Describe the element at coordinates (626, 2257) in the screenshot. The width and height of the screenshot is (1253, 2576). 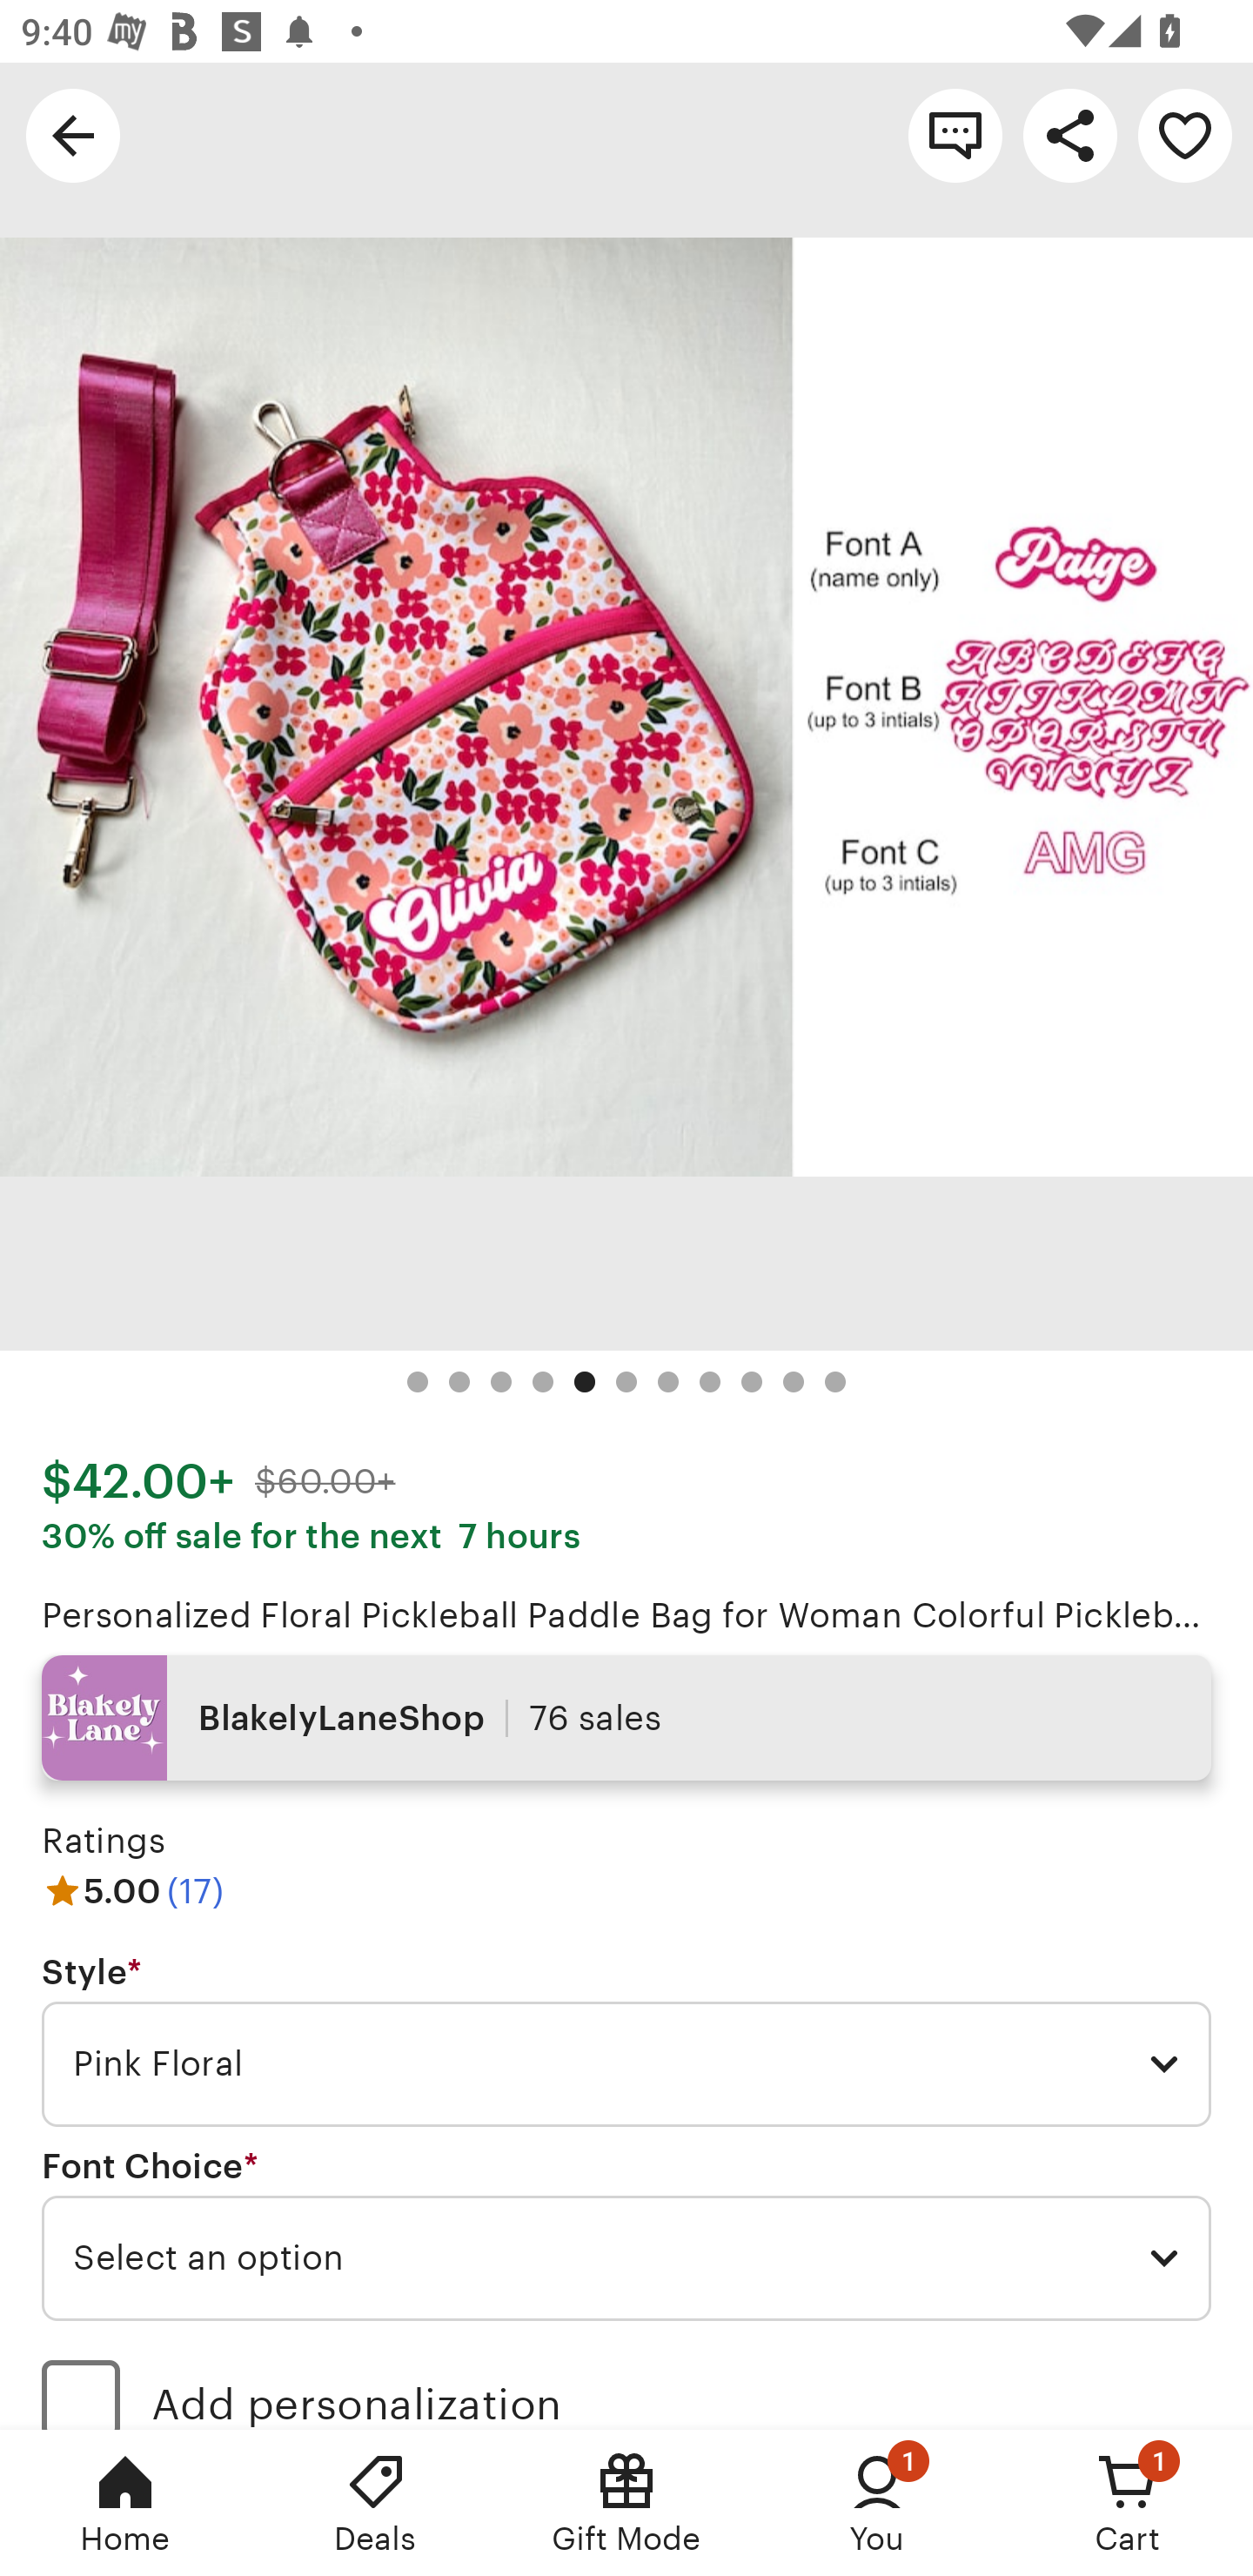
I see `Select an option` at that location.